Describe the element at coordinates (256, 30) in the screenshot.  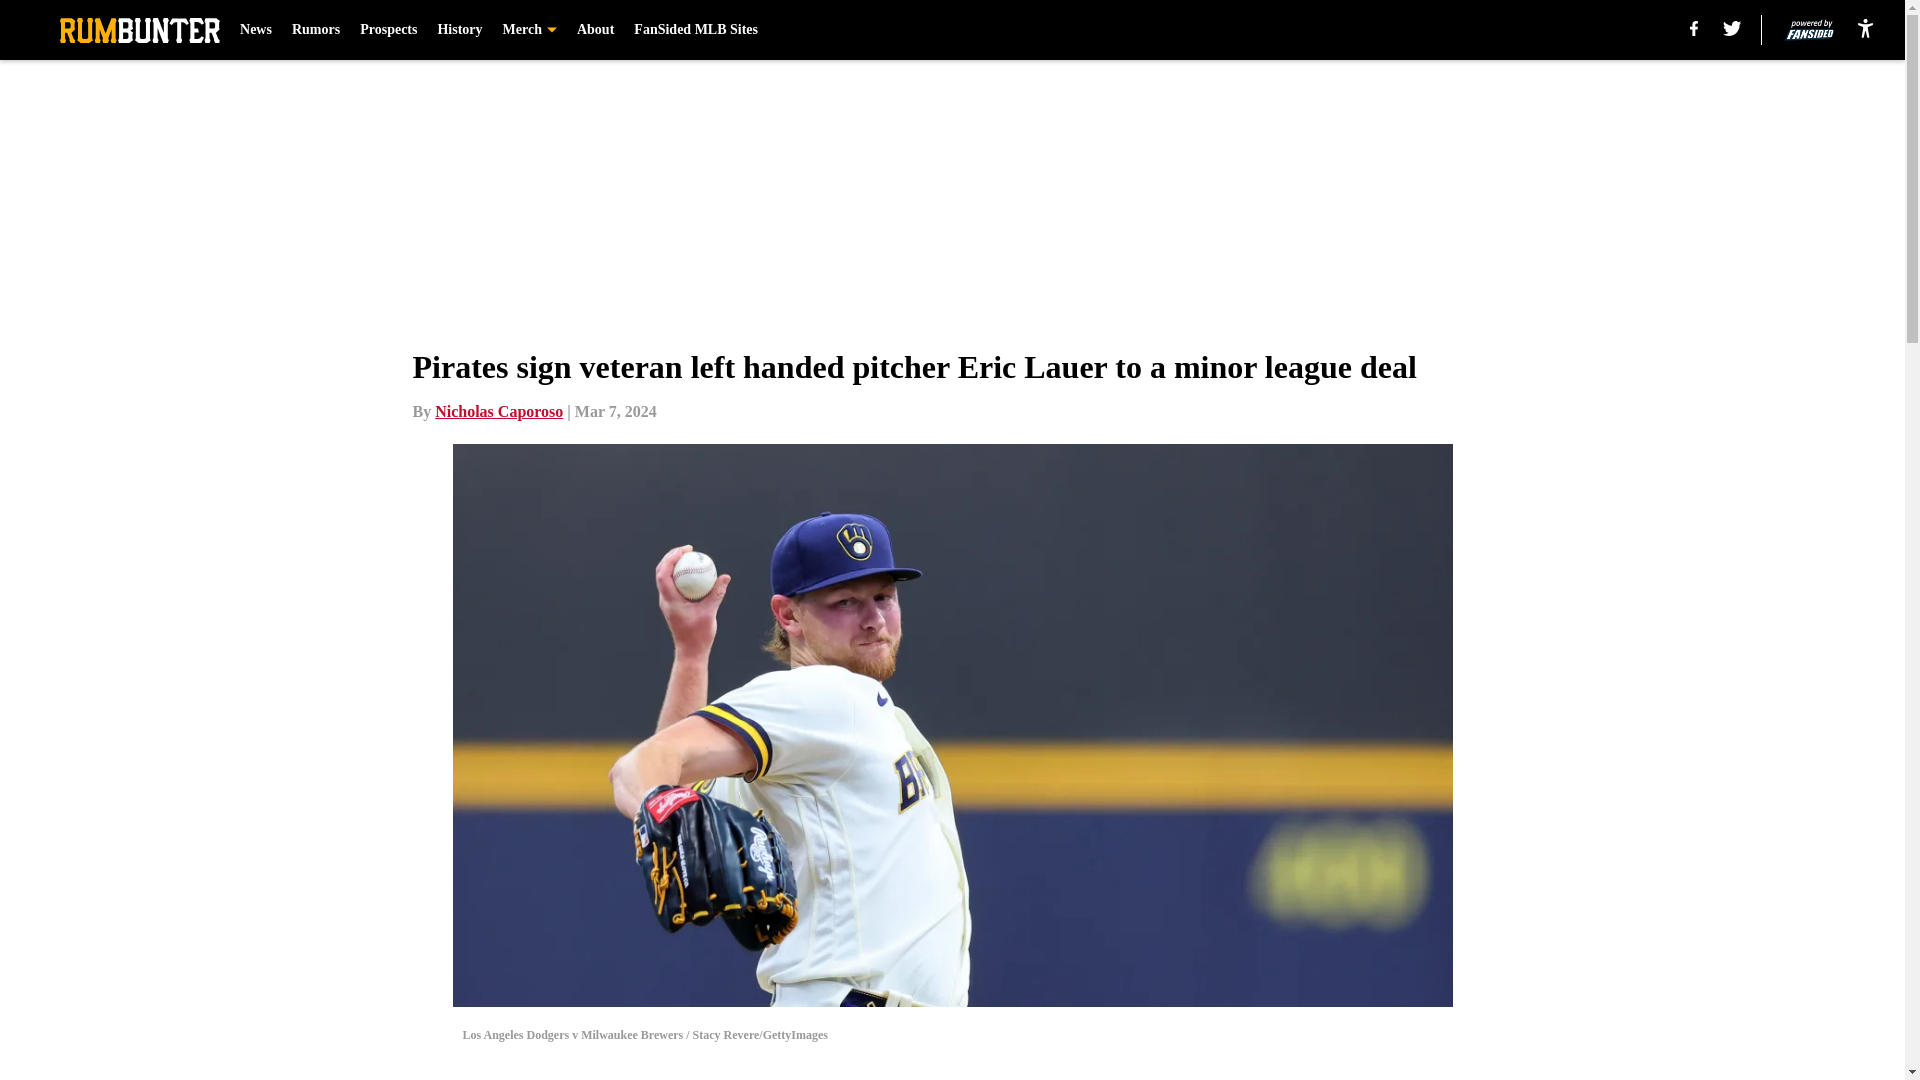
I see `News` at that location.